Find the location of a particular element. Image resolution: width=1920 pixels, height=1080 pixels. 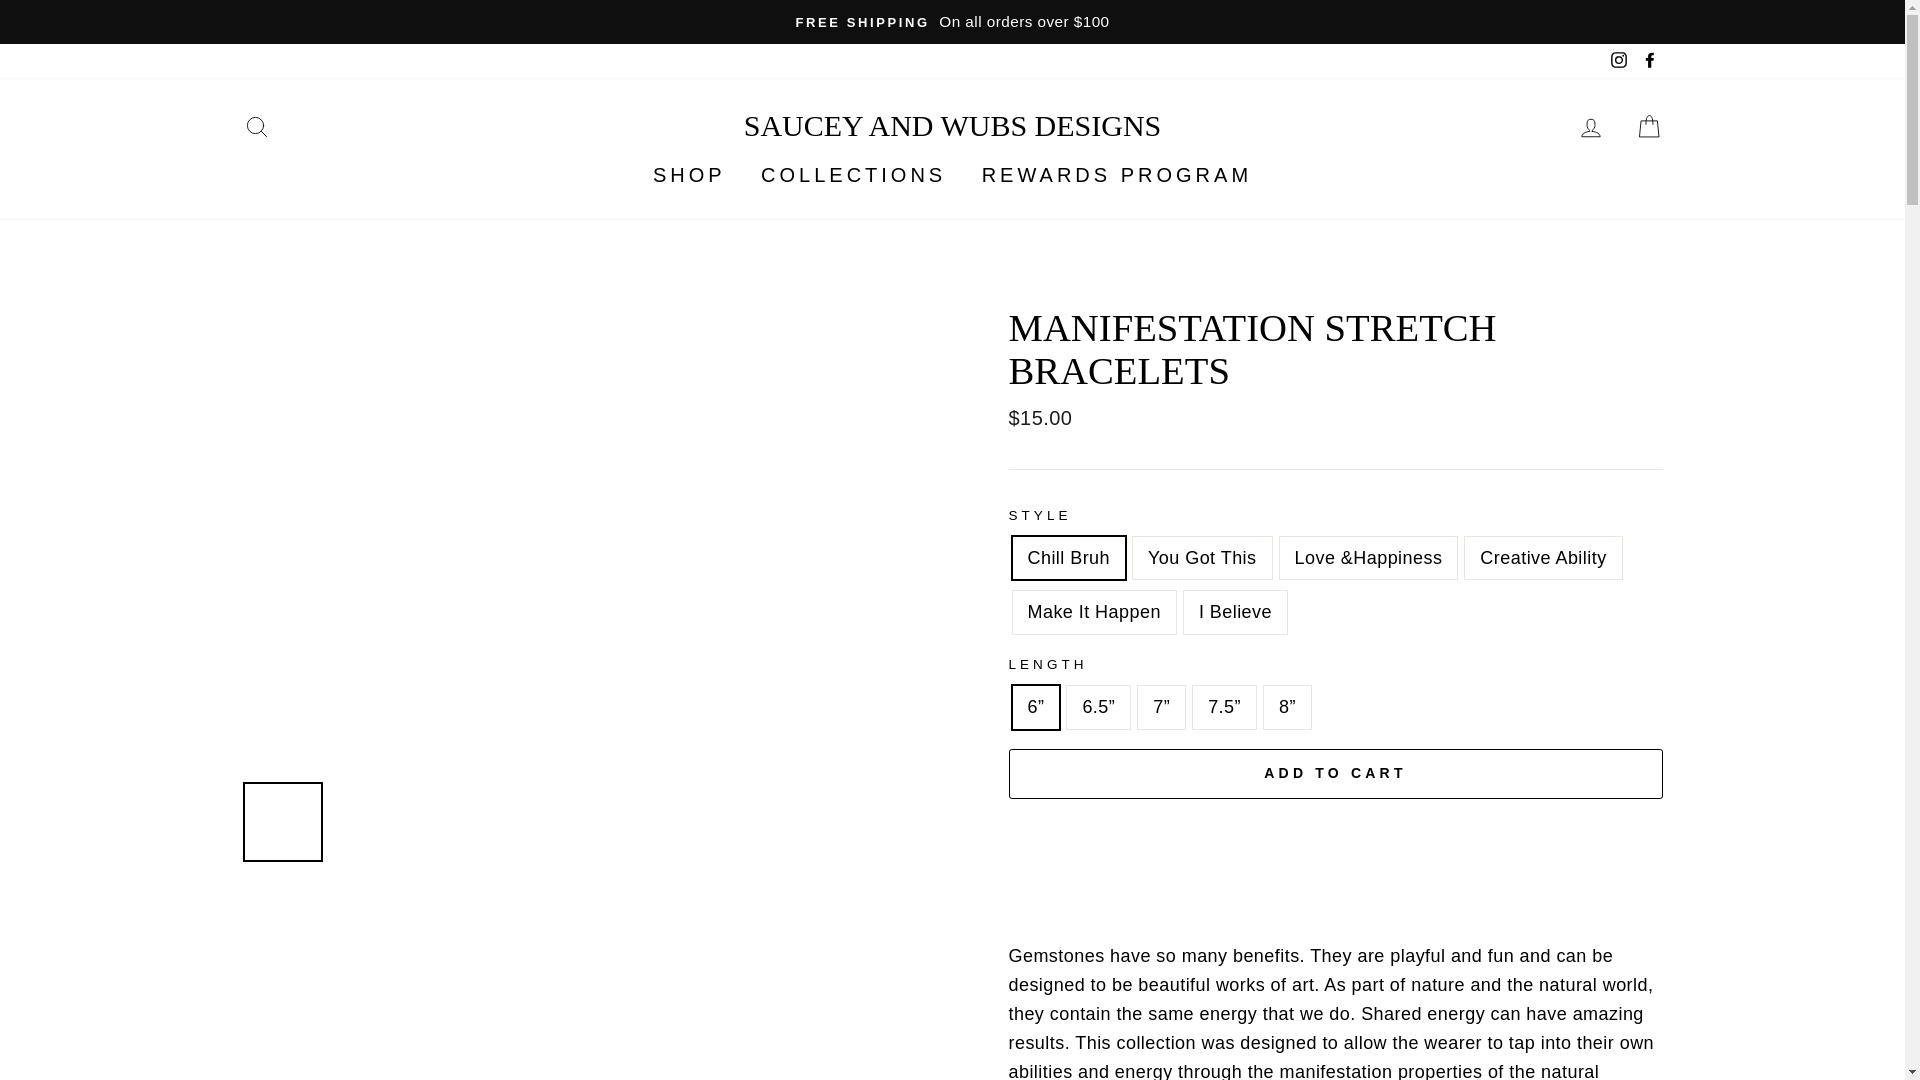

SHOP is located at coordinates (689, 175).